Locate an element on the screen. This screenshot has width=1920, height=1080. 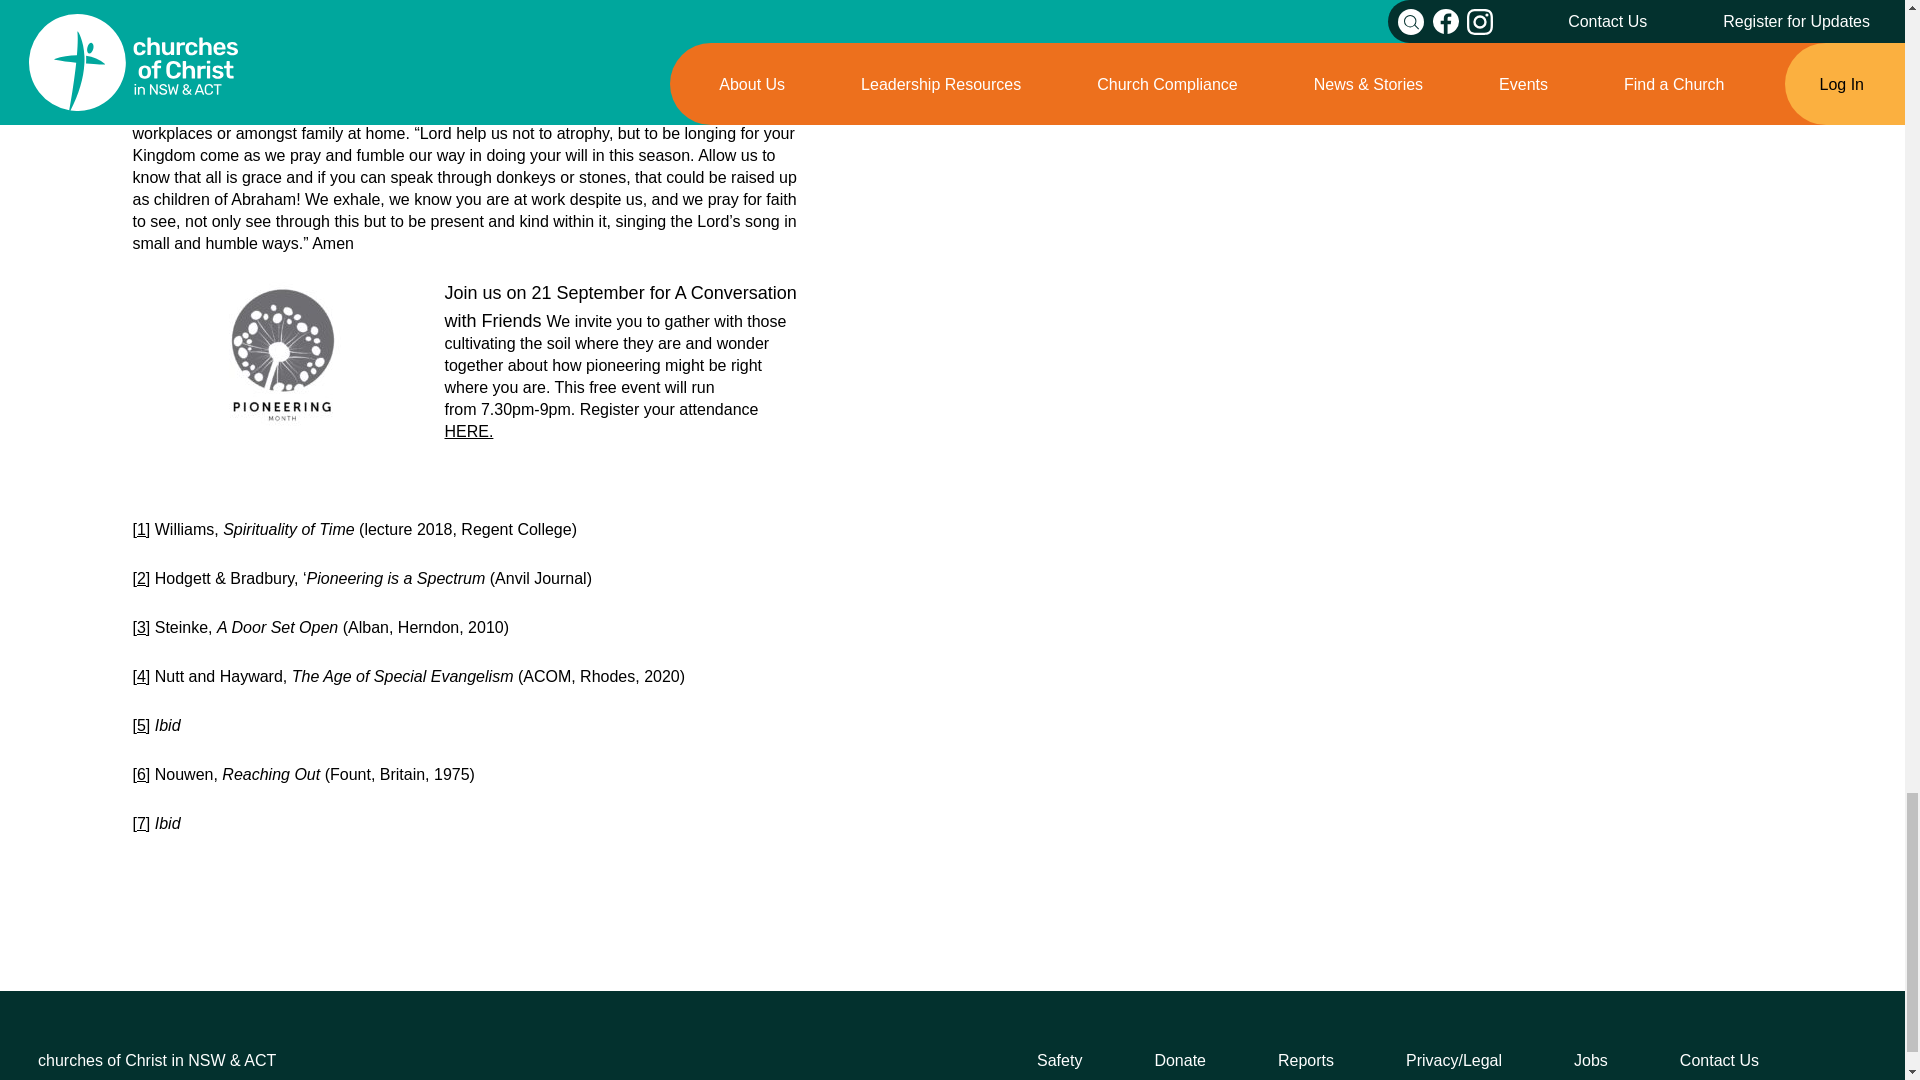
Safety is located at coordinates (1059, 1060).